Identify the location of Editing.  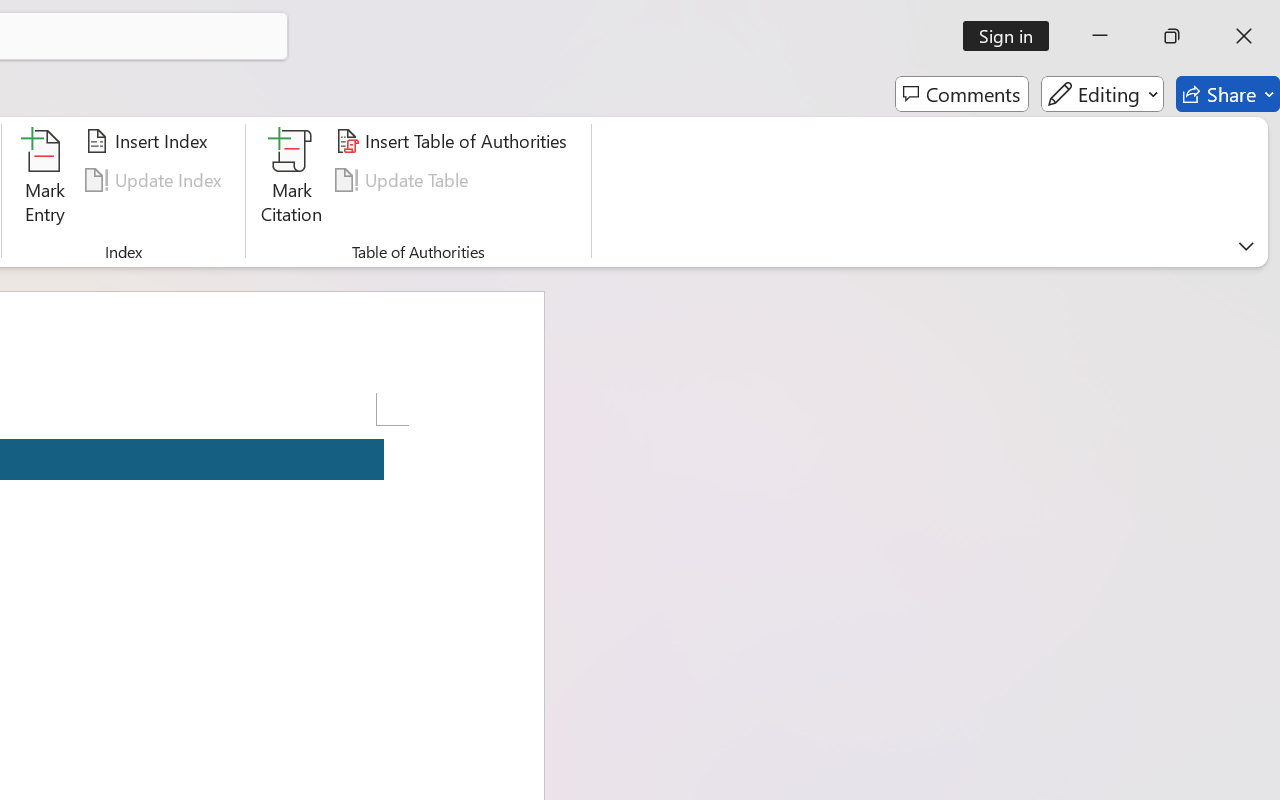
(1102, 94).